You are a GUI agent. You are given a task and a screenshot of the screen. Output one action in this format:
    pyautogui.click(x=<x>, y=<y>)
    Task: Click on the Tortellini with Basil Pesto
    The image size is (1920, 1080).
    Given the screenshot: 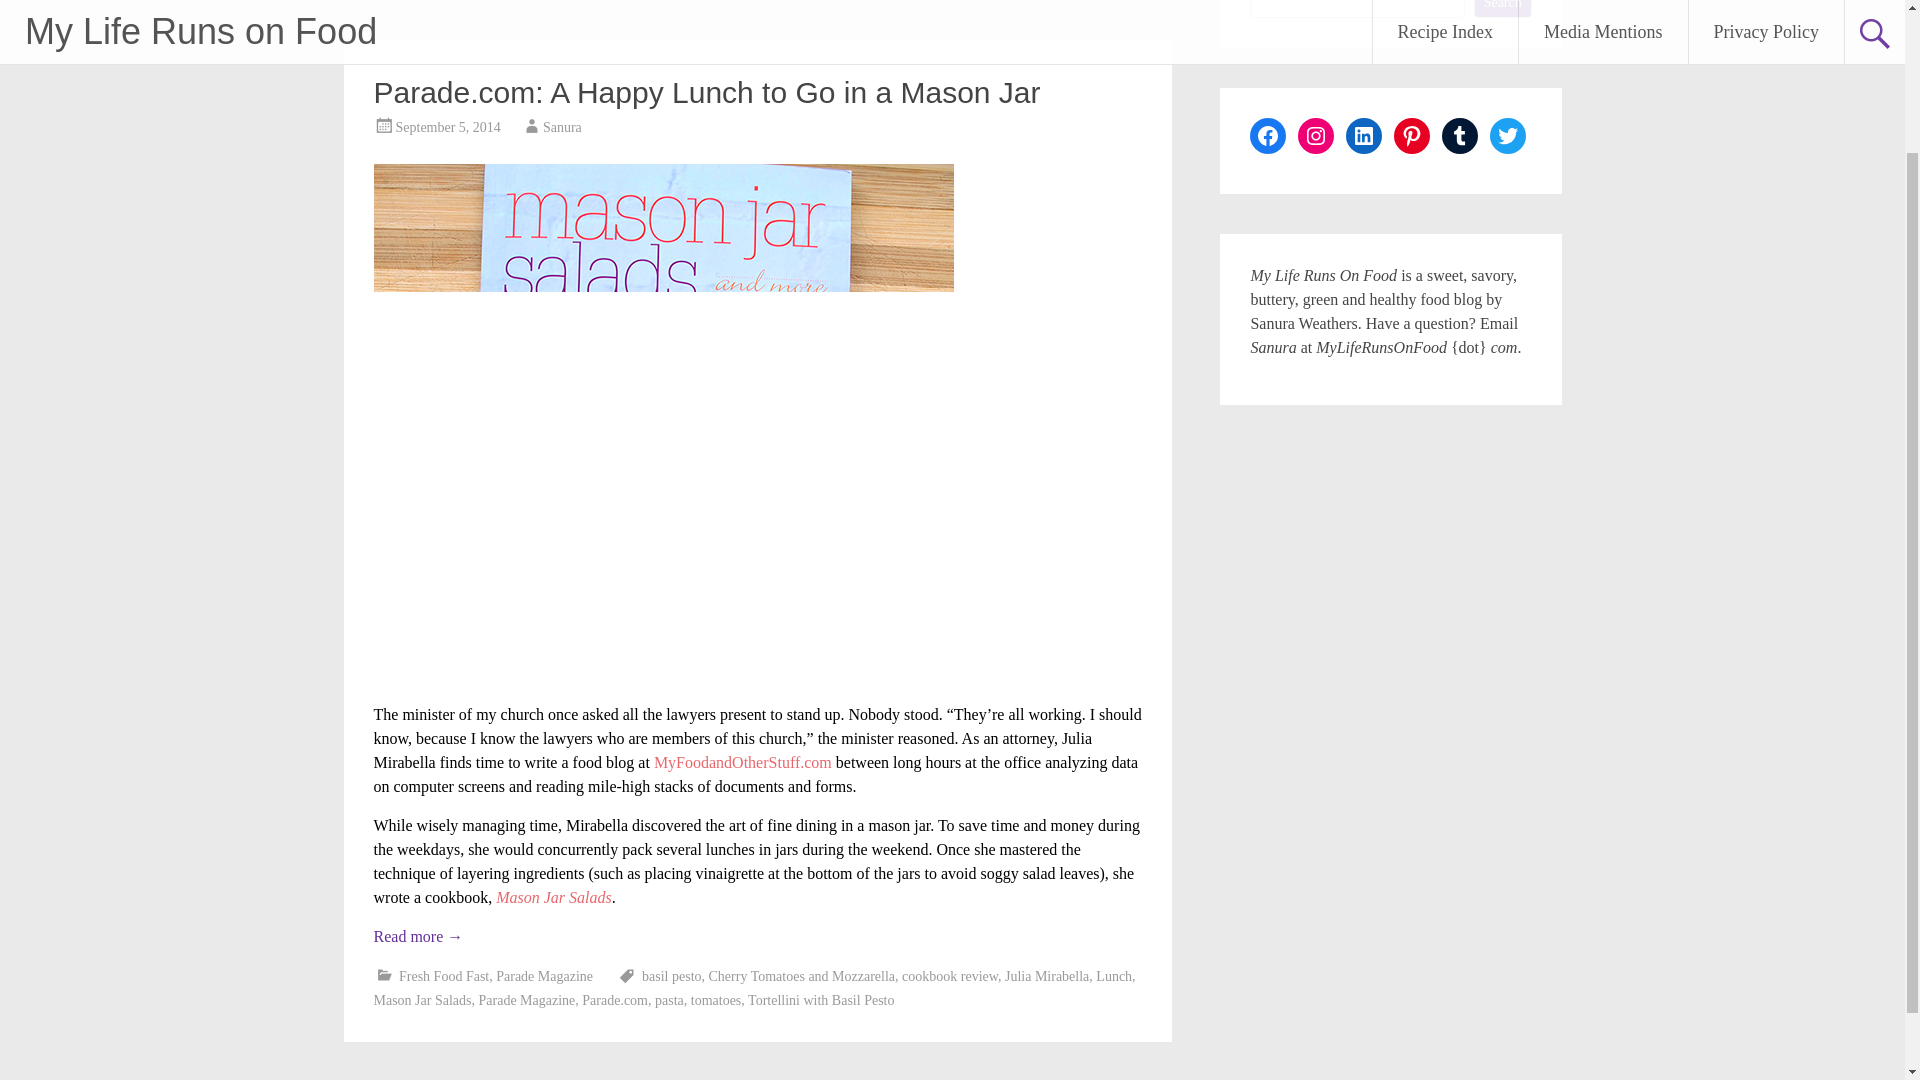 What is the action you would take?
    pyautogui.click(x=821, y=1000)
    